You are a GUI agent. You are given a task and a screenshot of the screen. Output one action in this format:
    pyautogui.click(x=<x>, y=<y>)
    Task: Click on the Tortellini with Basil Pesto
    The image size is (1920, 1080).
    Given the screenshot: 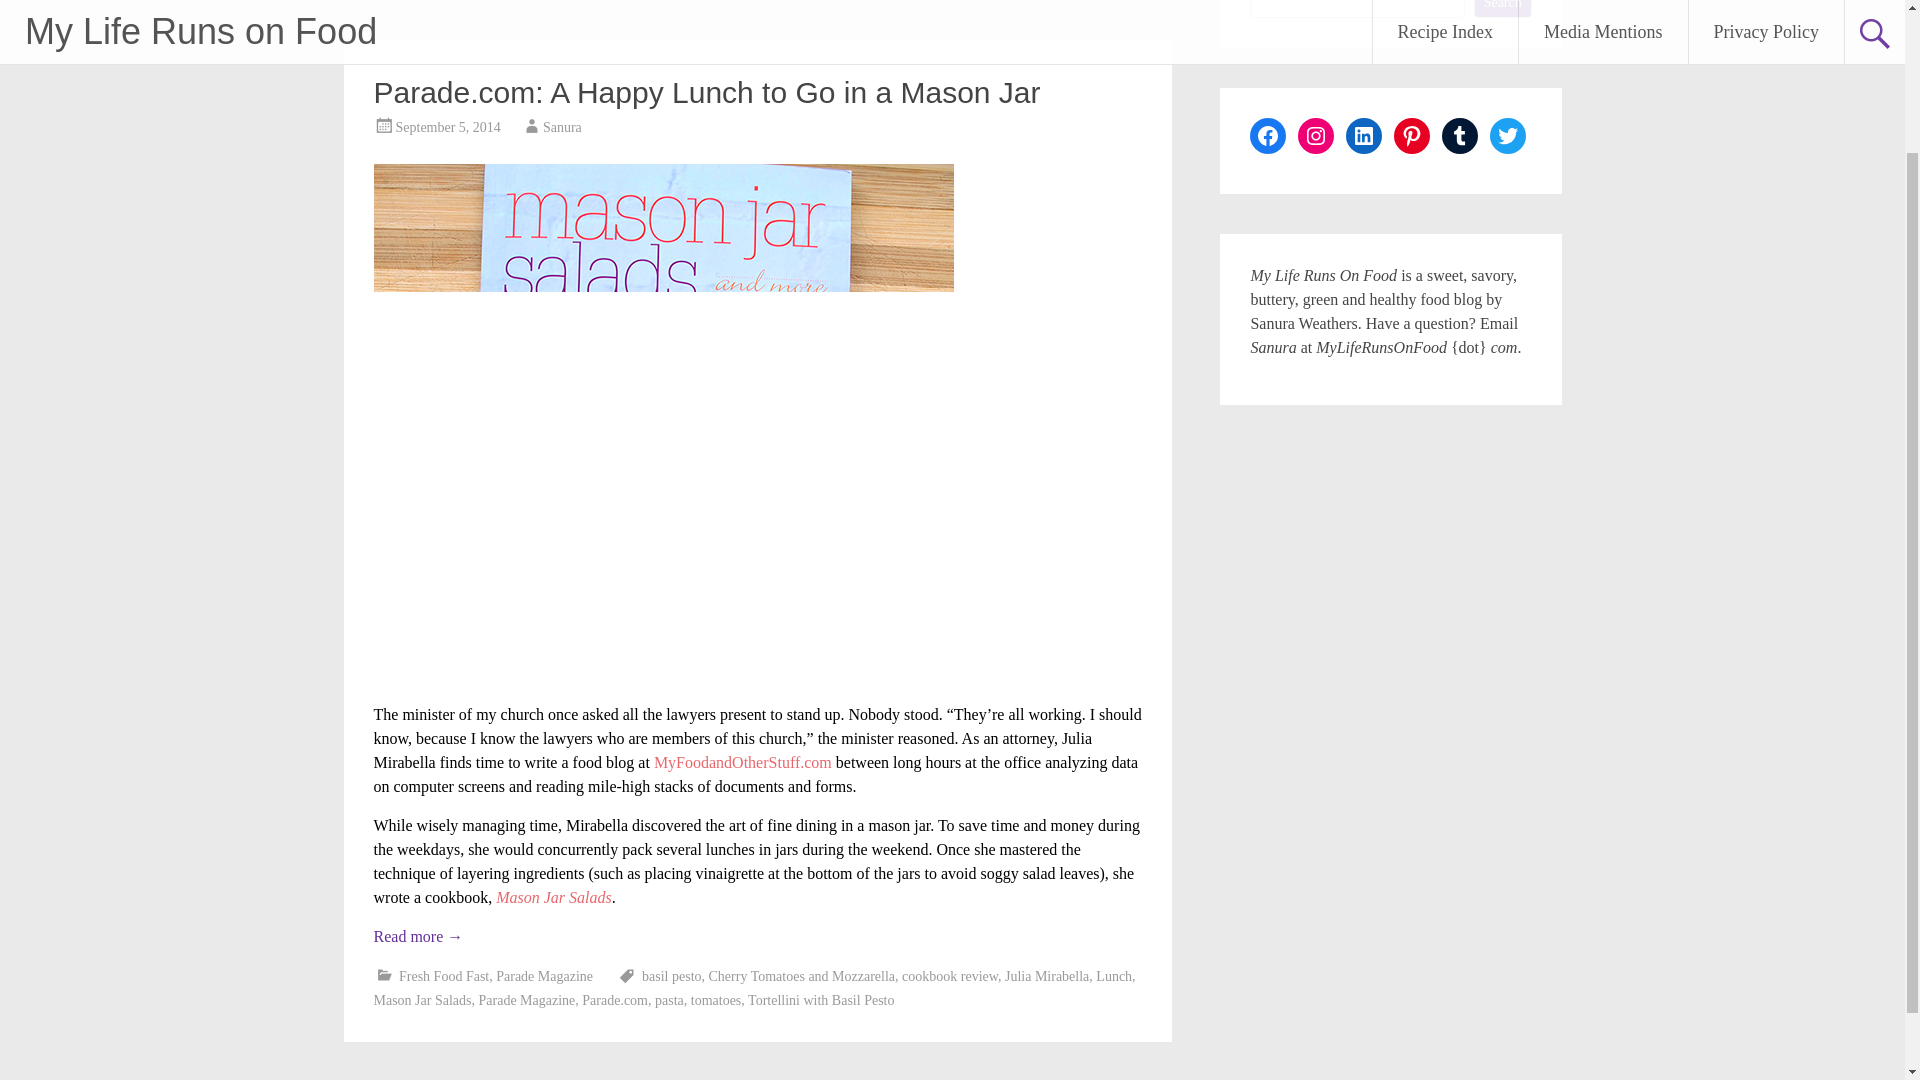 What is the action you would take?
    pyautogui.click(x=821, y=1000)
    